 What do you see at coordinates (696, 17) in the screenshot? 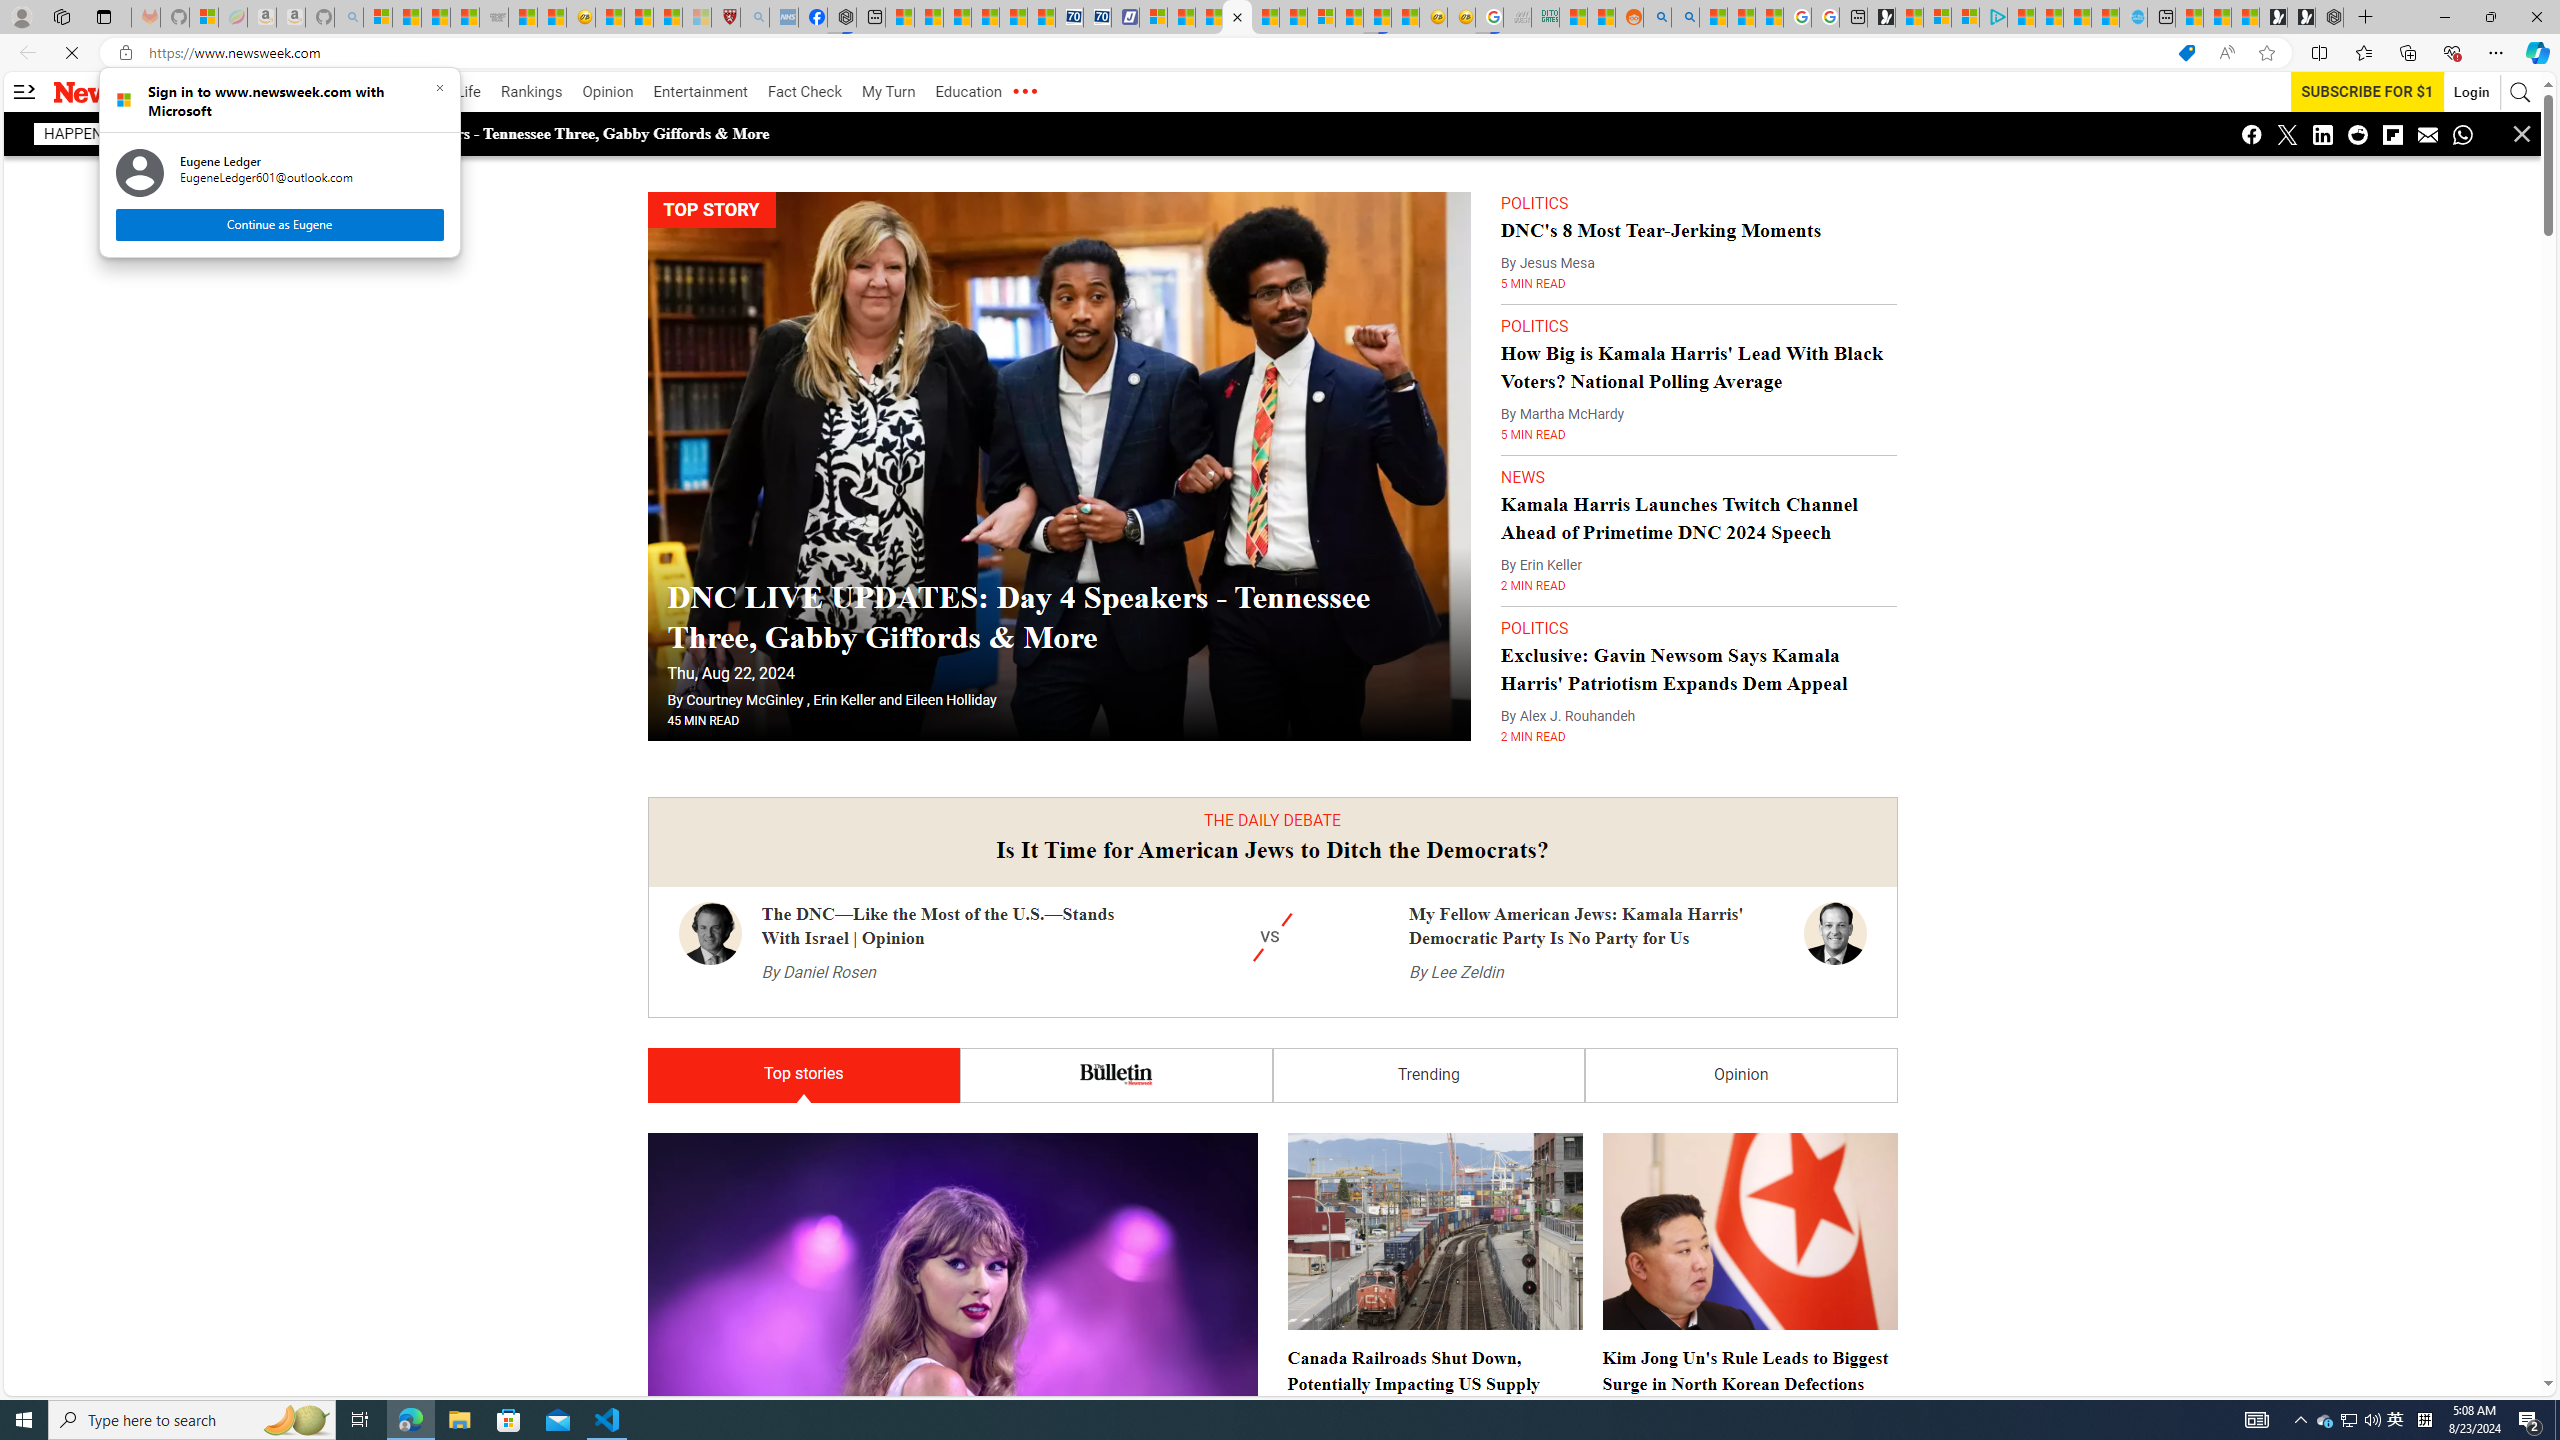
I see `12 Popular Science Lies that Must be Corrected - Sleeping` at bounding box center [696, 17].